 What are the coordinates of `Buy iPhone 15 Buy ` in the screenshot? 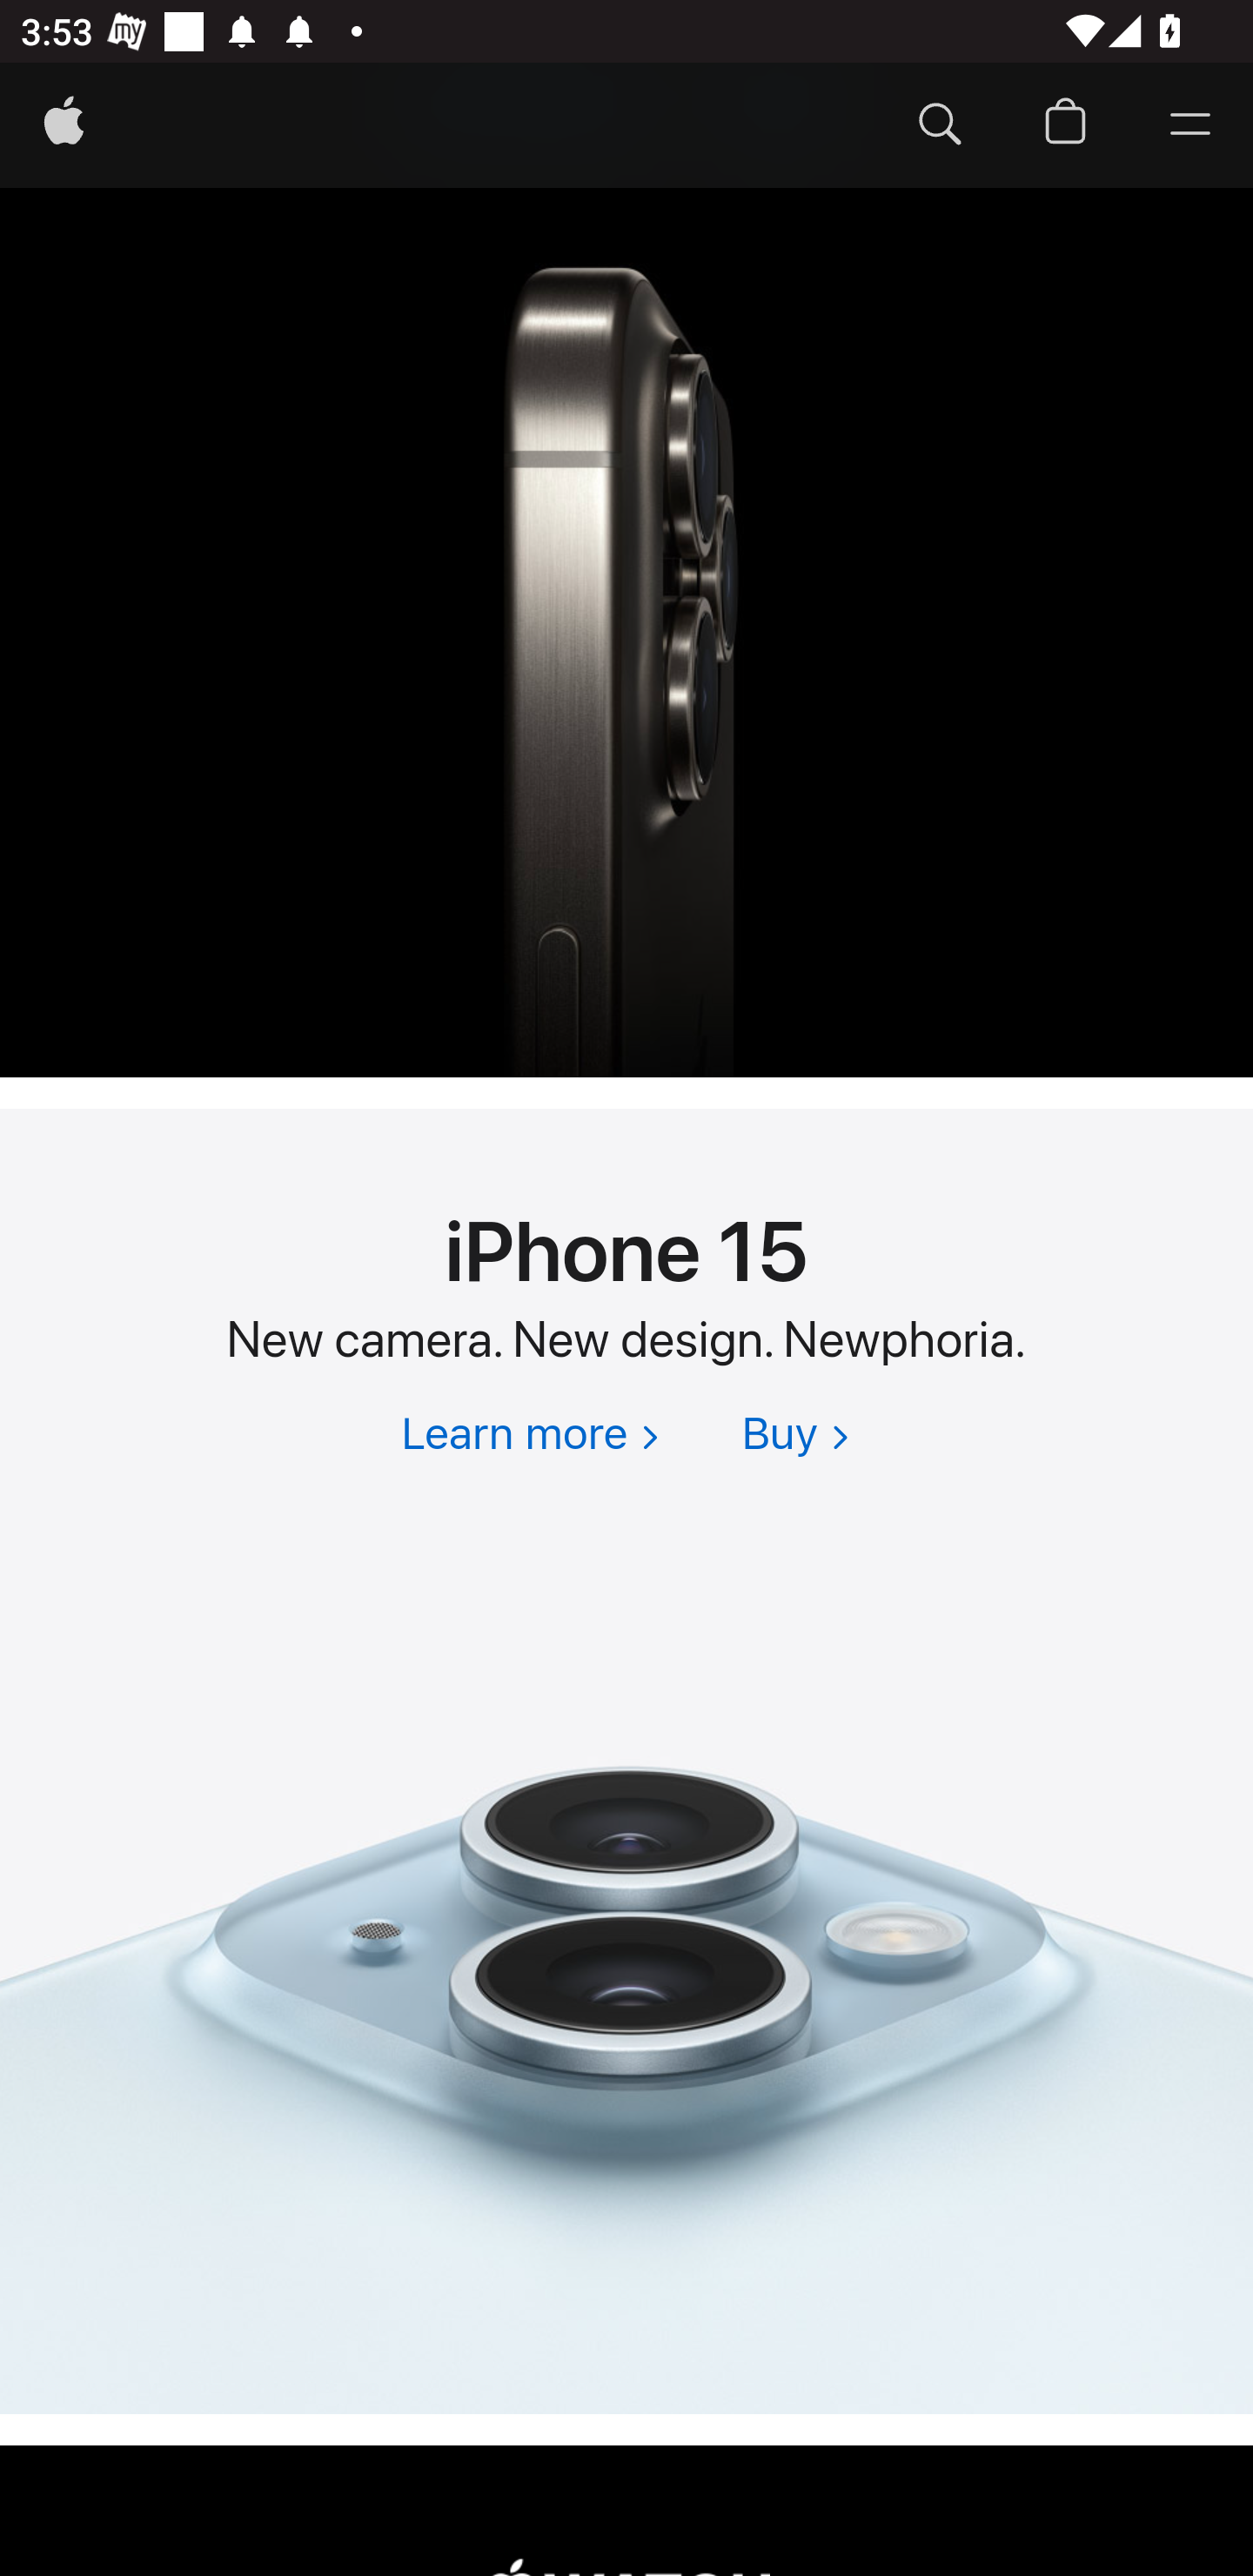 It's located at (794, 1438).